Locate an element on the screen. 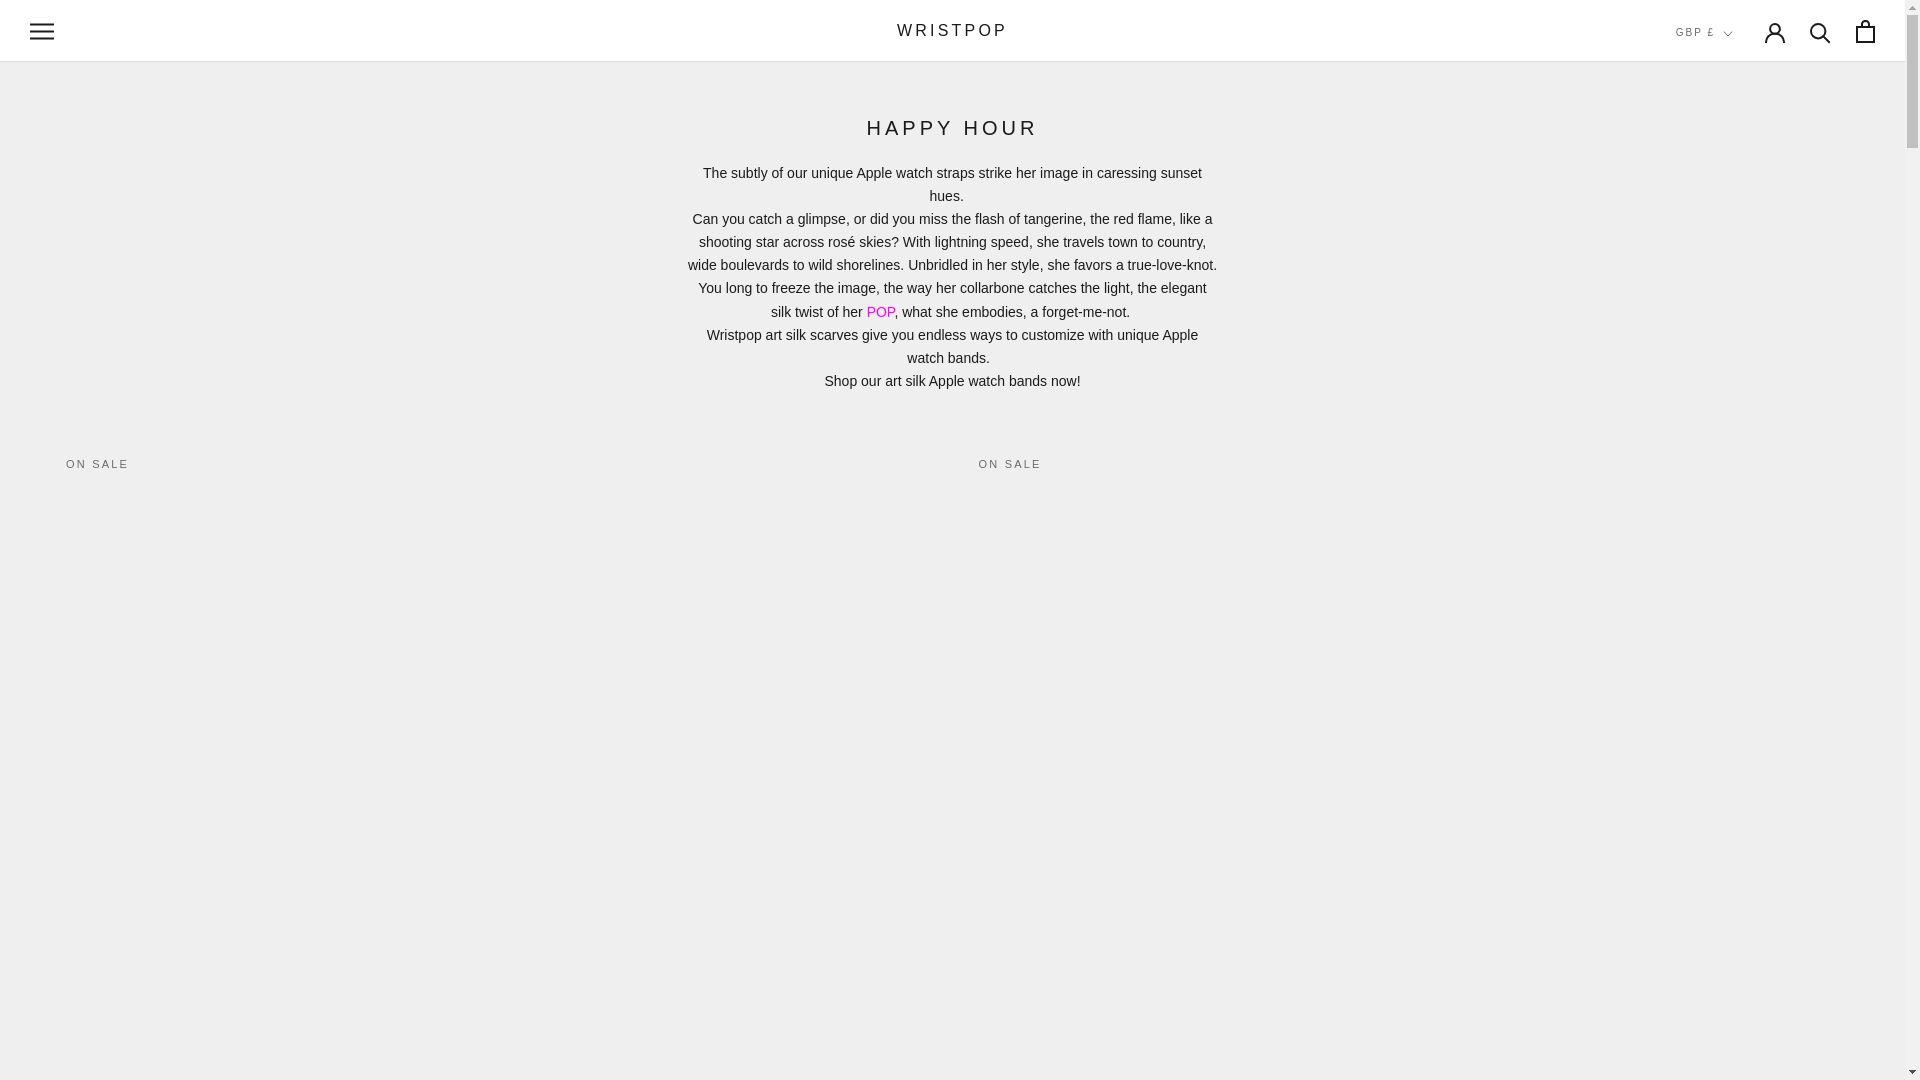  BWP is located at coordinates (1739, 500).